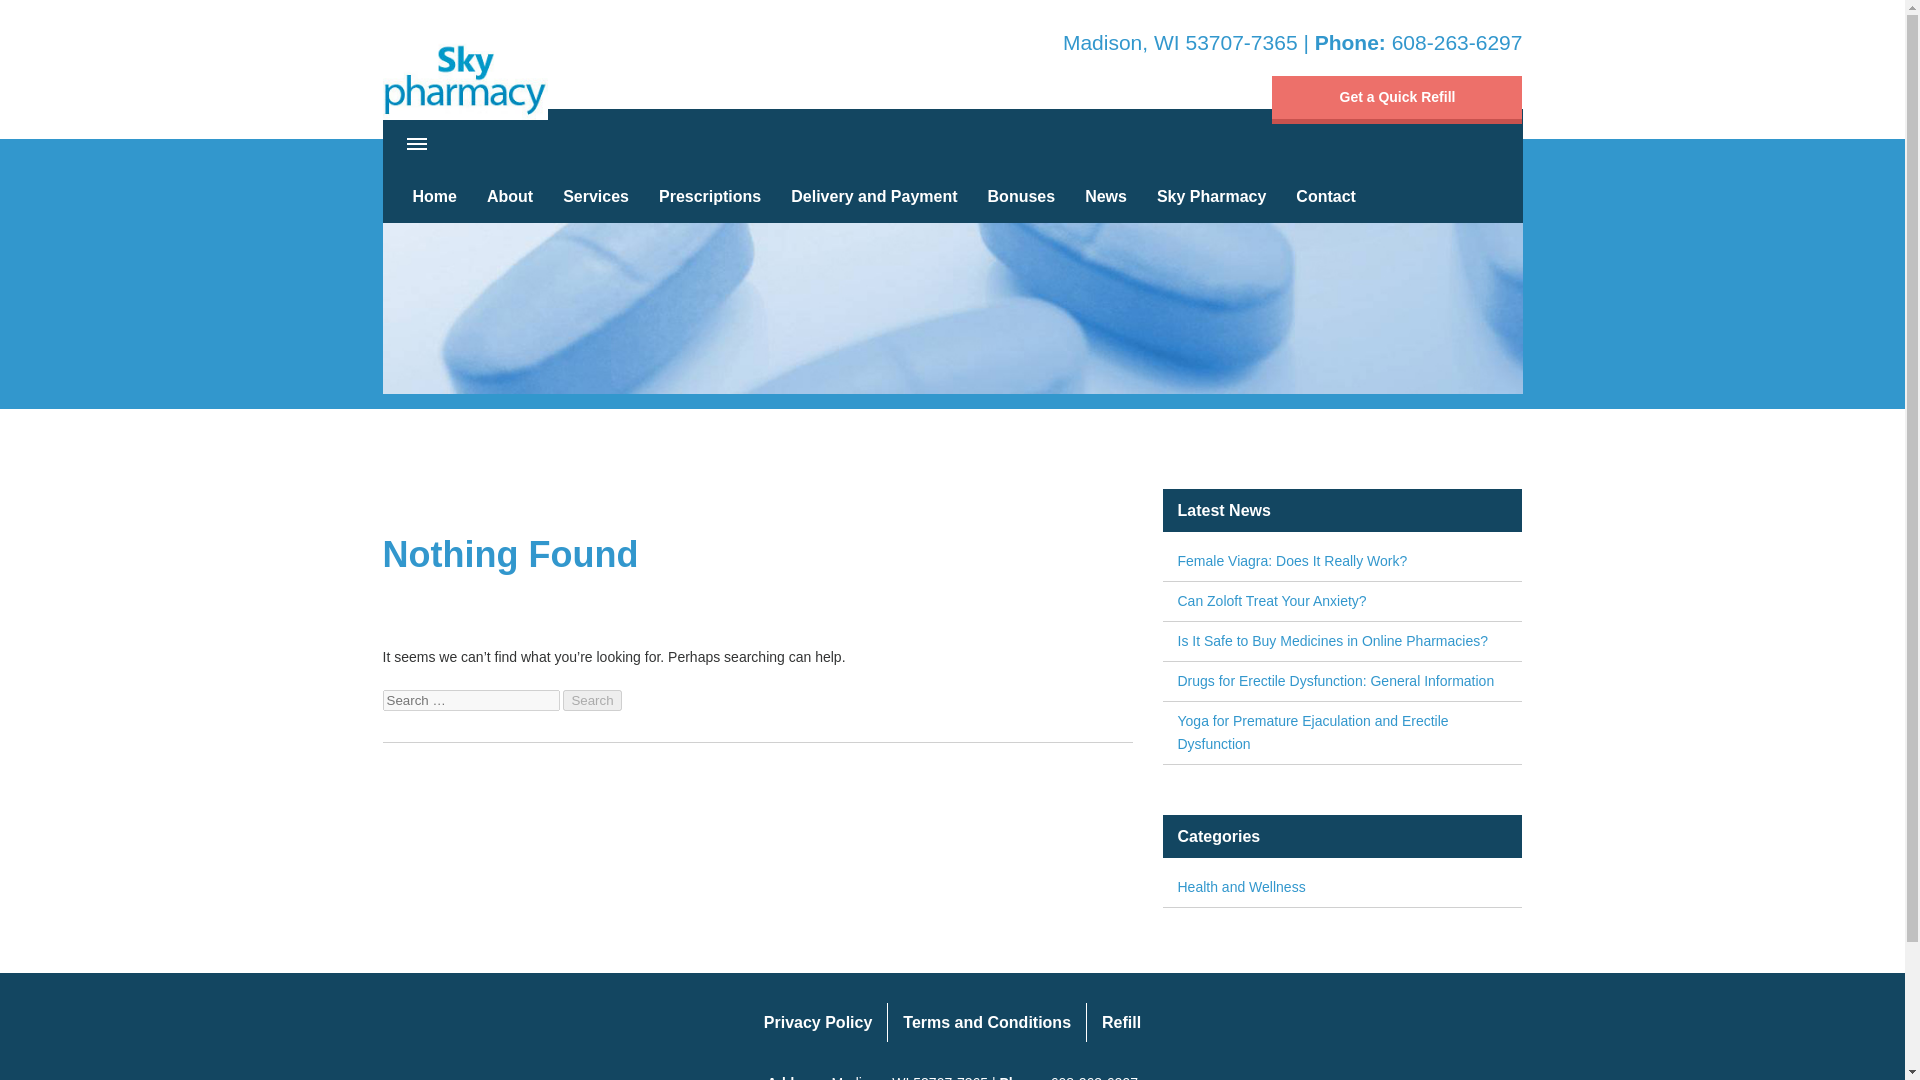  What do you see at coordinates (1342, 602) in the screenshot?
I see `Can Zoloft Treat Your Anxiety?` at bounding box center [1342, 602].